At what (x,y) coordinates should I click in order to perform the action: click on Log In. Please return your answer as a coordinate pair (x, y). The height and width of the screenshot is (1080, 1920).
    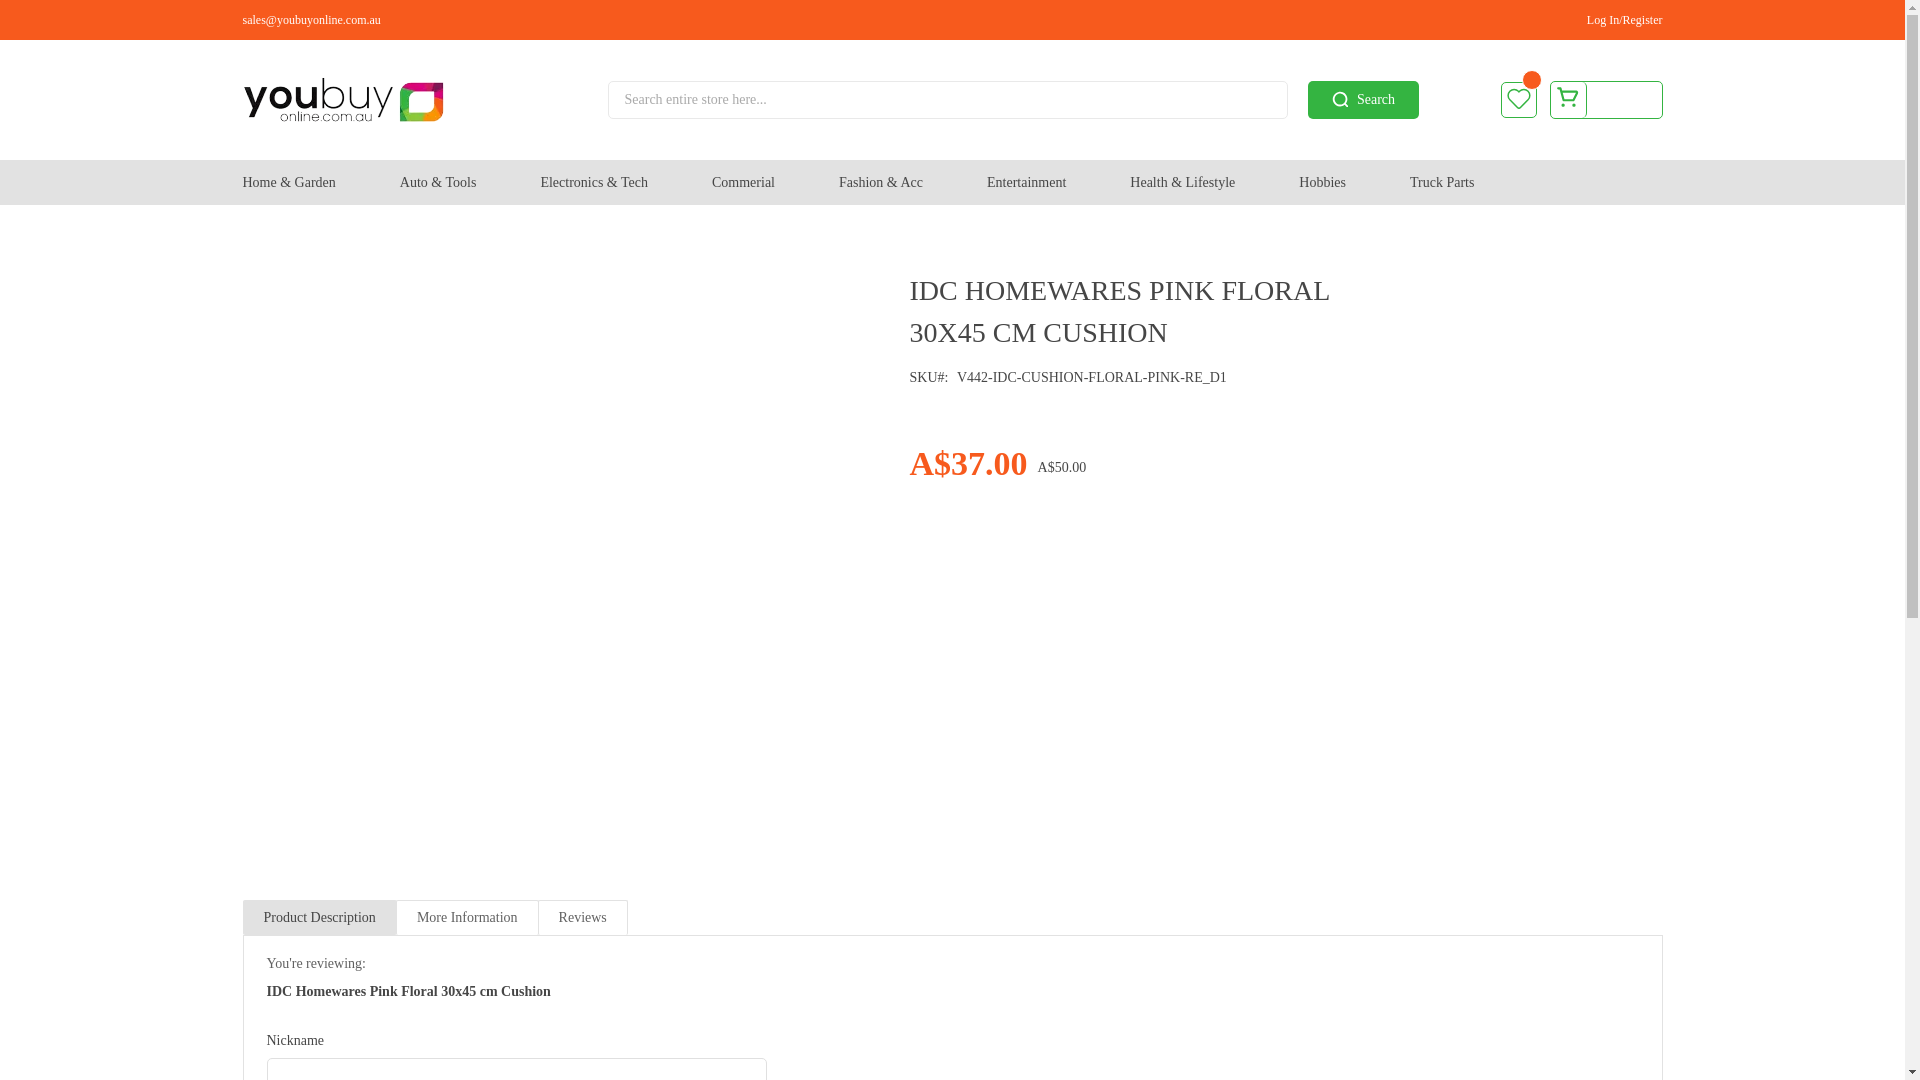
    Looking at the image, I should click on (1602, 20).